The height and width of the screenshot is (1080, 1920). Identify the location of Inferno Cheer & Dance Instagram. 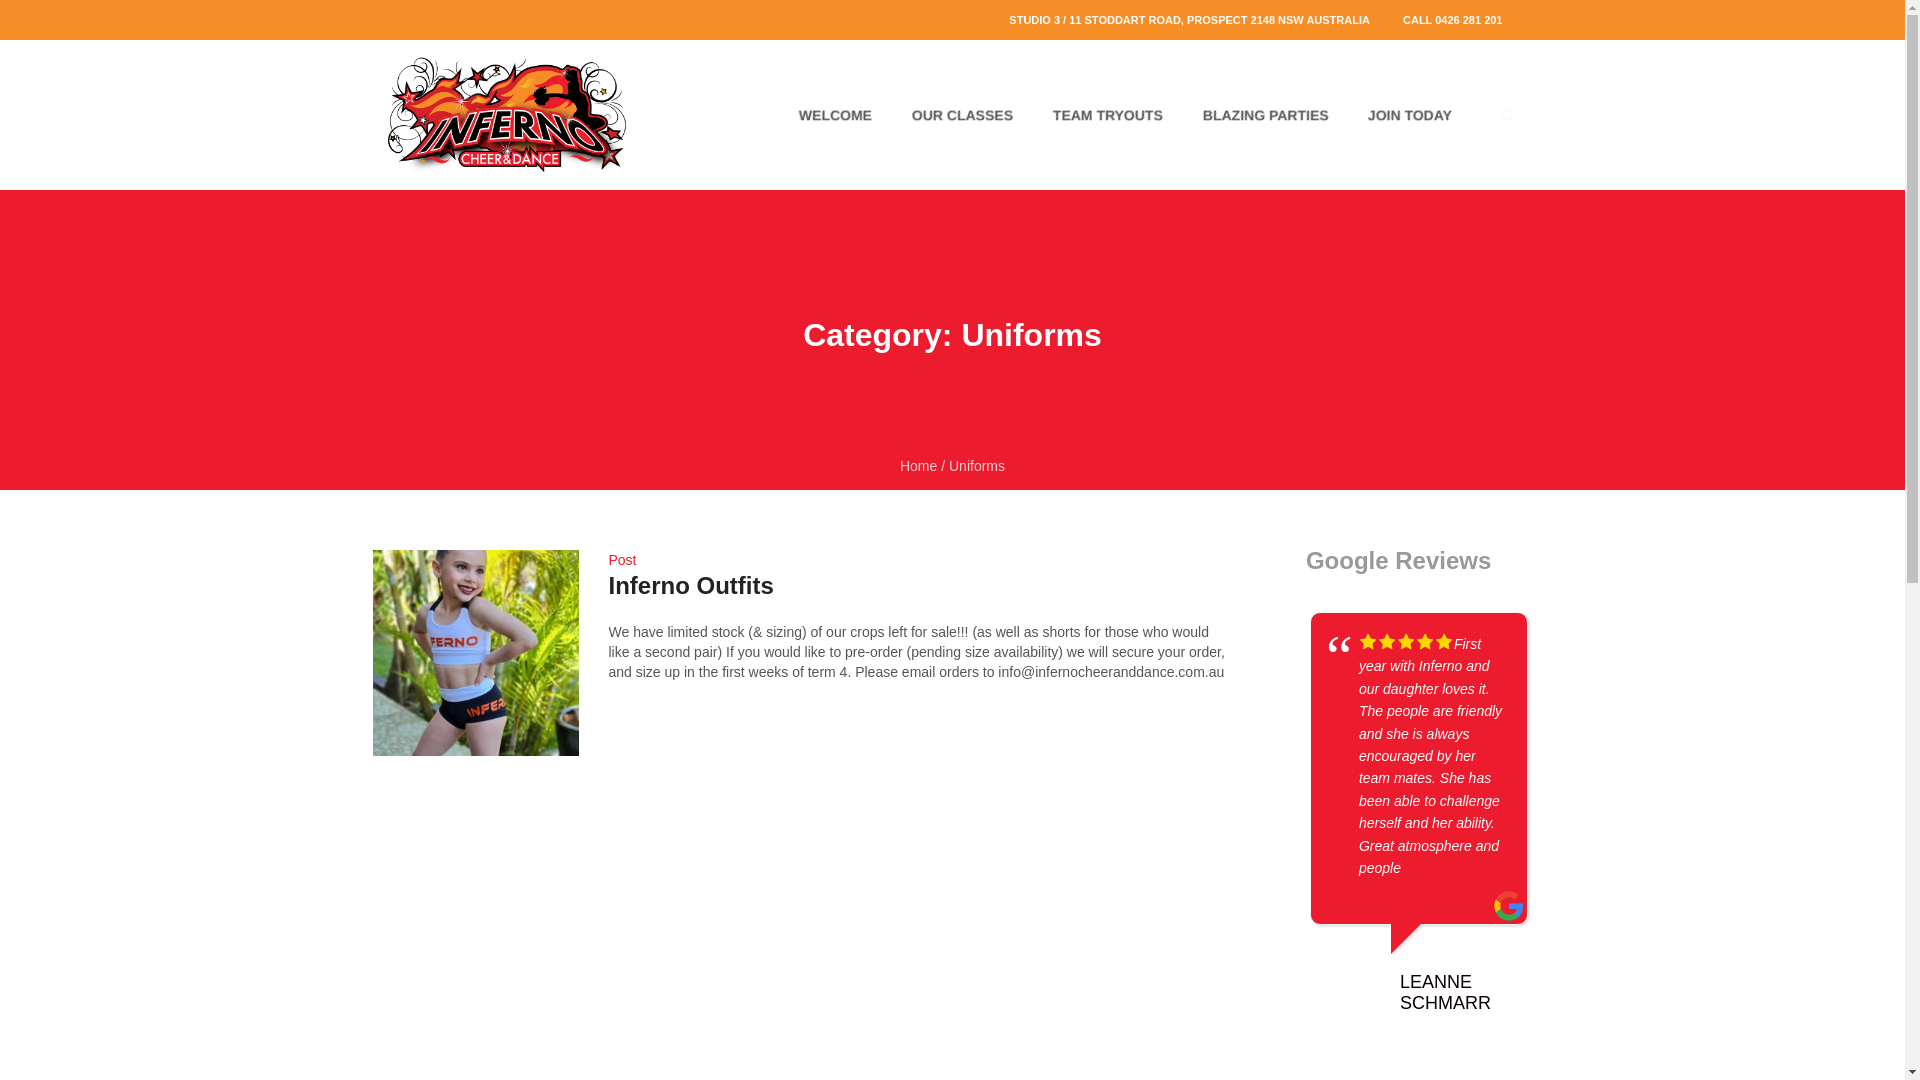
(984, 932).